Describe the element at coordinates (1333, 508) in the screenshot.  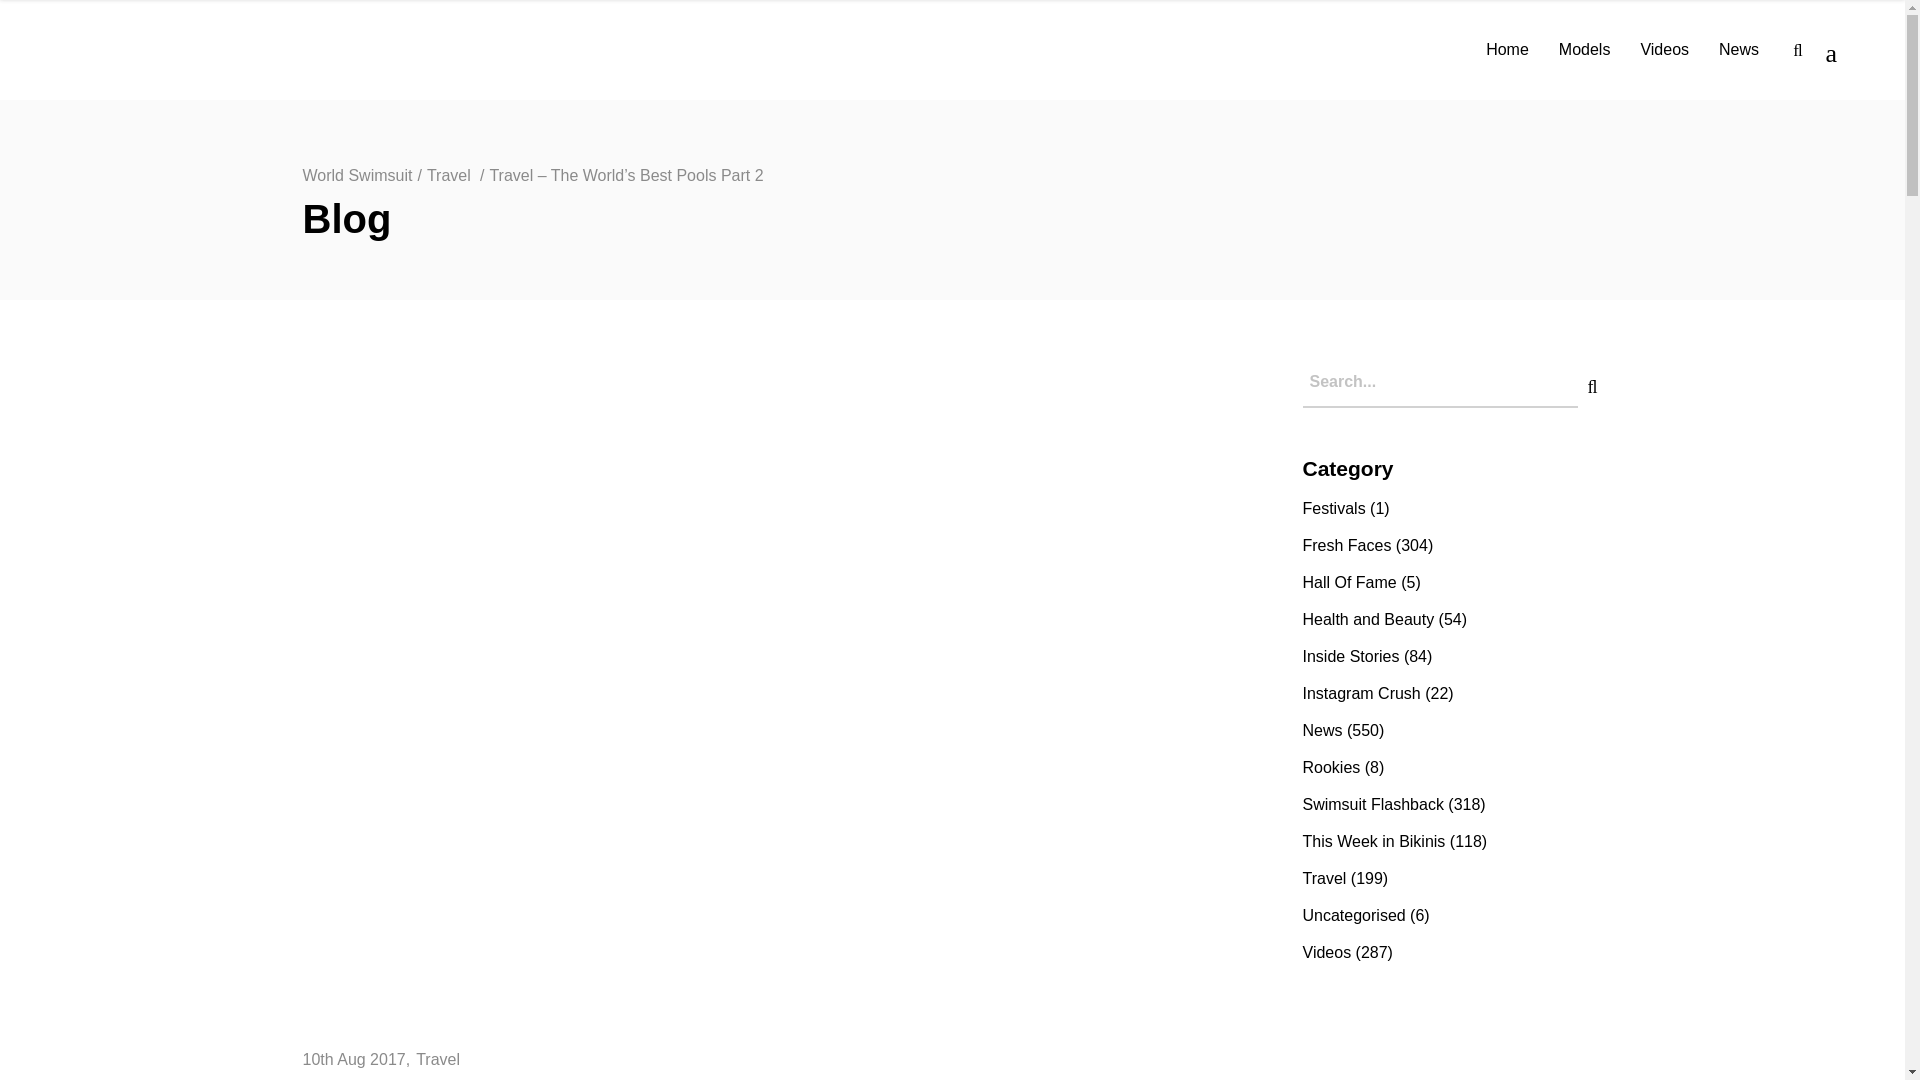
I see `Festivals` at that location.